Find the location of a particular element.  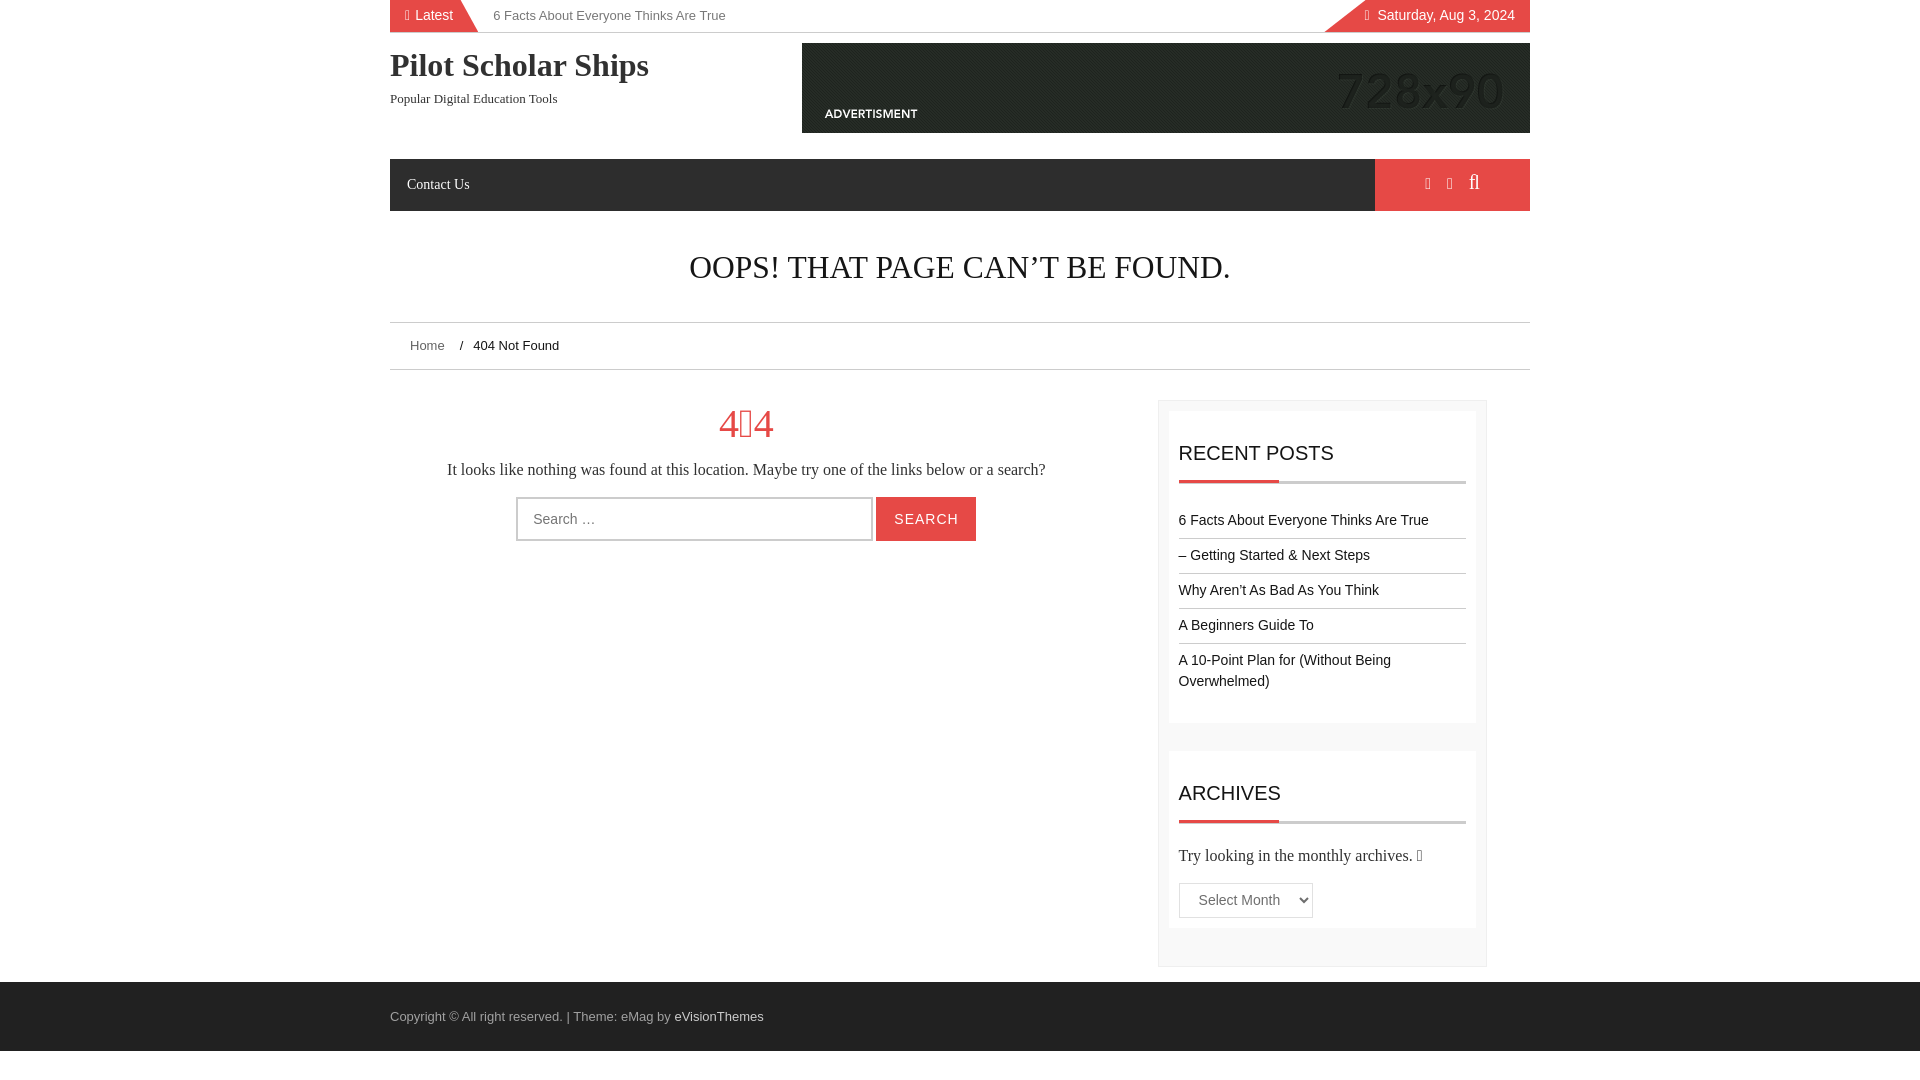

A Beginners Guide To is located at coordinates (1246, 624).